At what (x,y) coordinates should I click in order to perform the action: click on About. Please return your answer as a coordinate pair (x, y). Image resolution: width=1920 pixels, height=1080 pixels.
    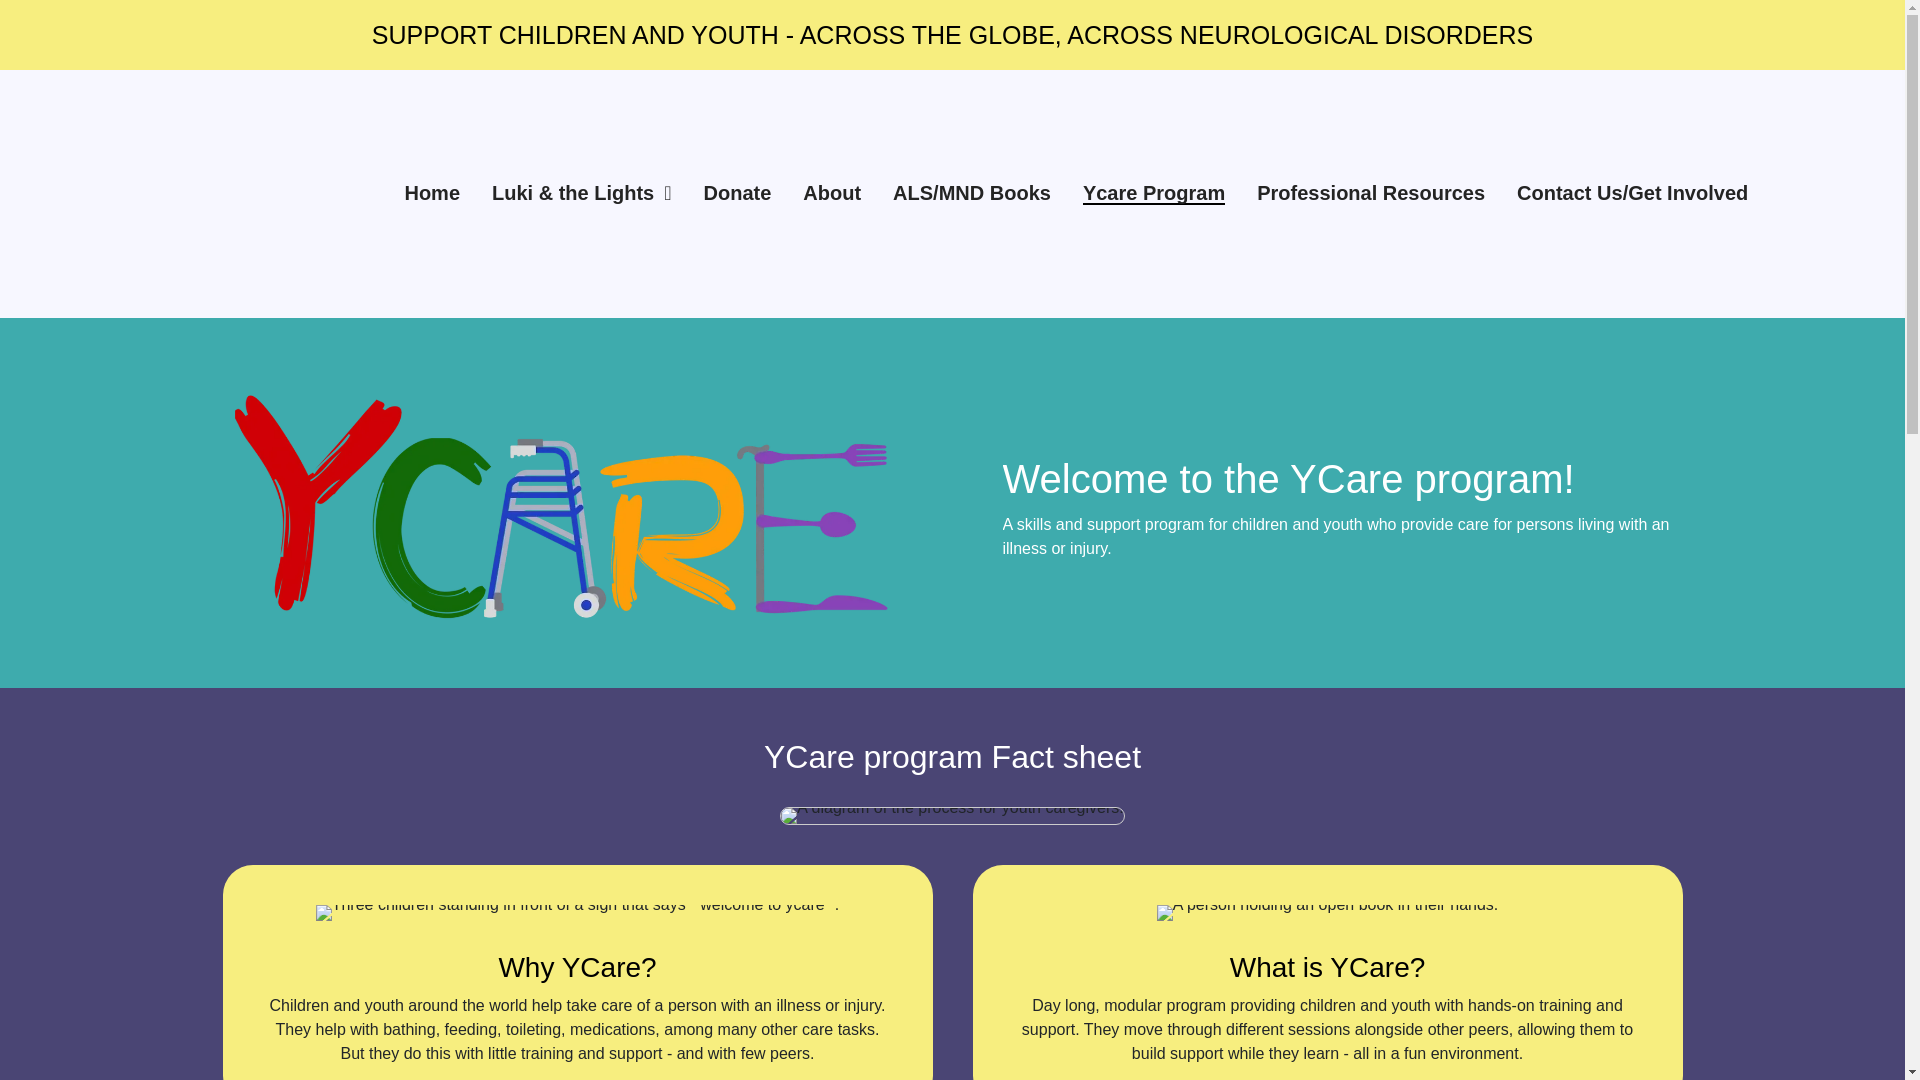
    Looking at the image, I should click on (831, 194).